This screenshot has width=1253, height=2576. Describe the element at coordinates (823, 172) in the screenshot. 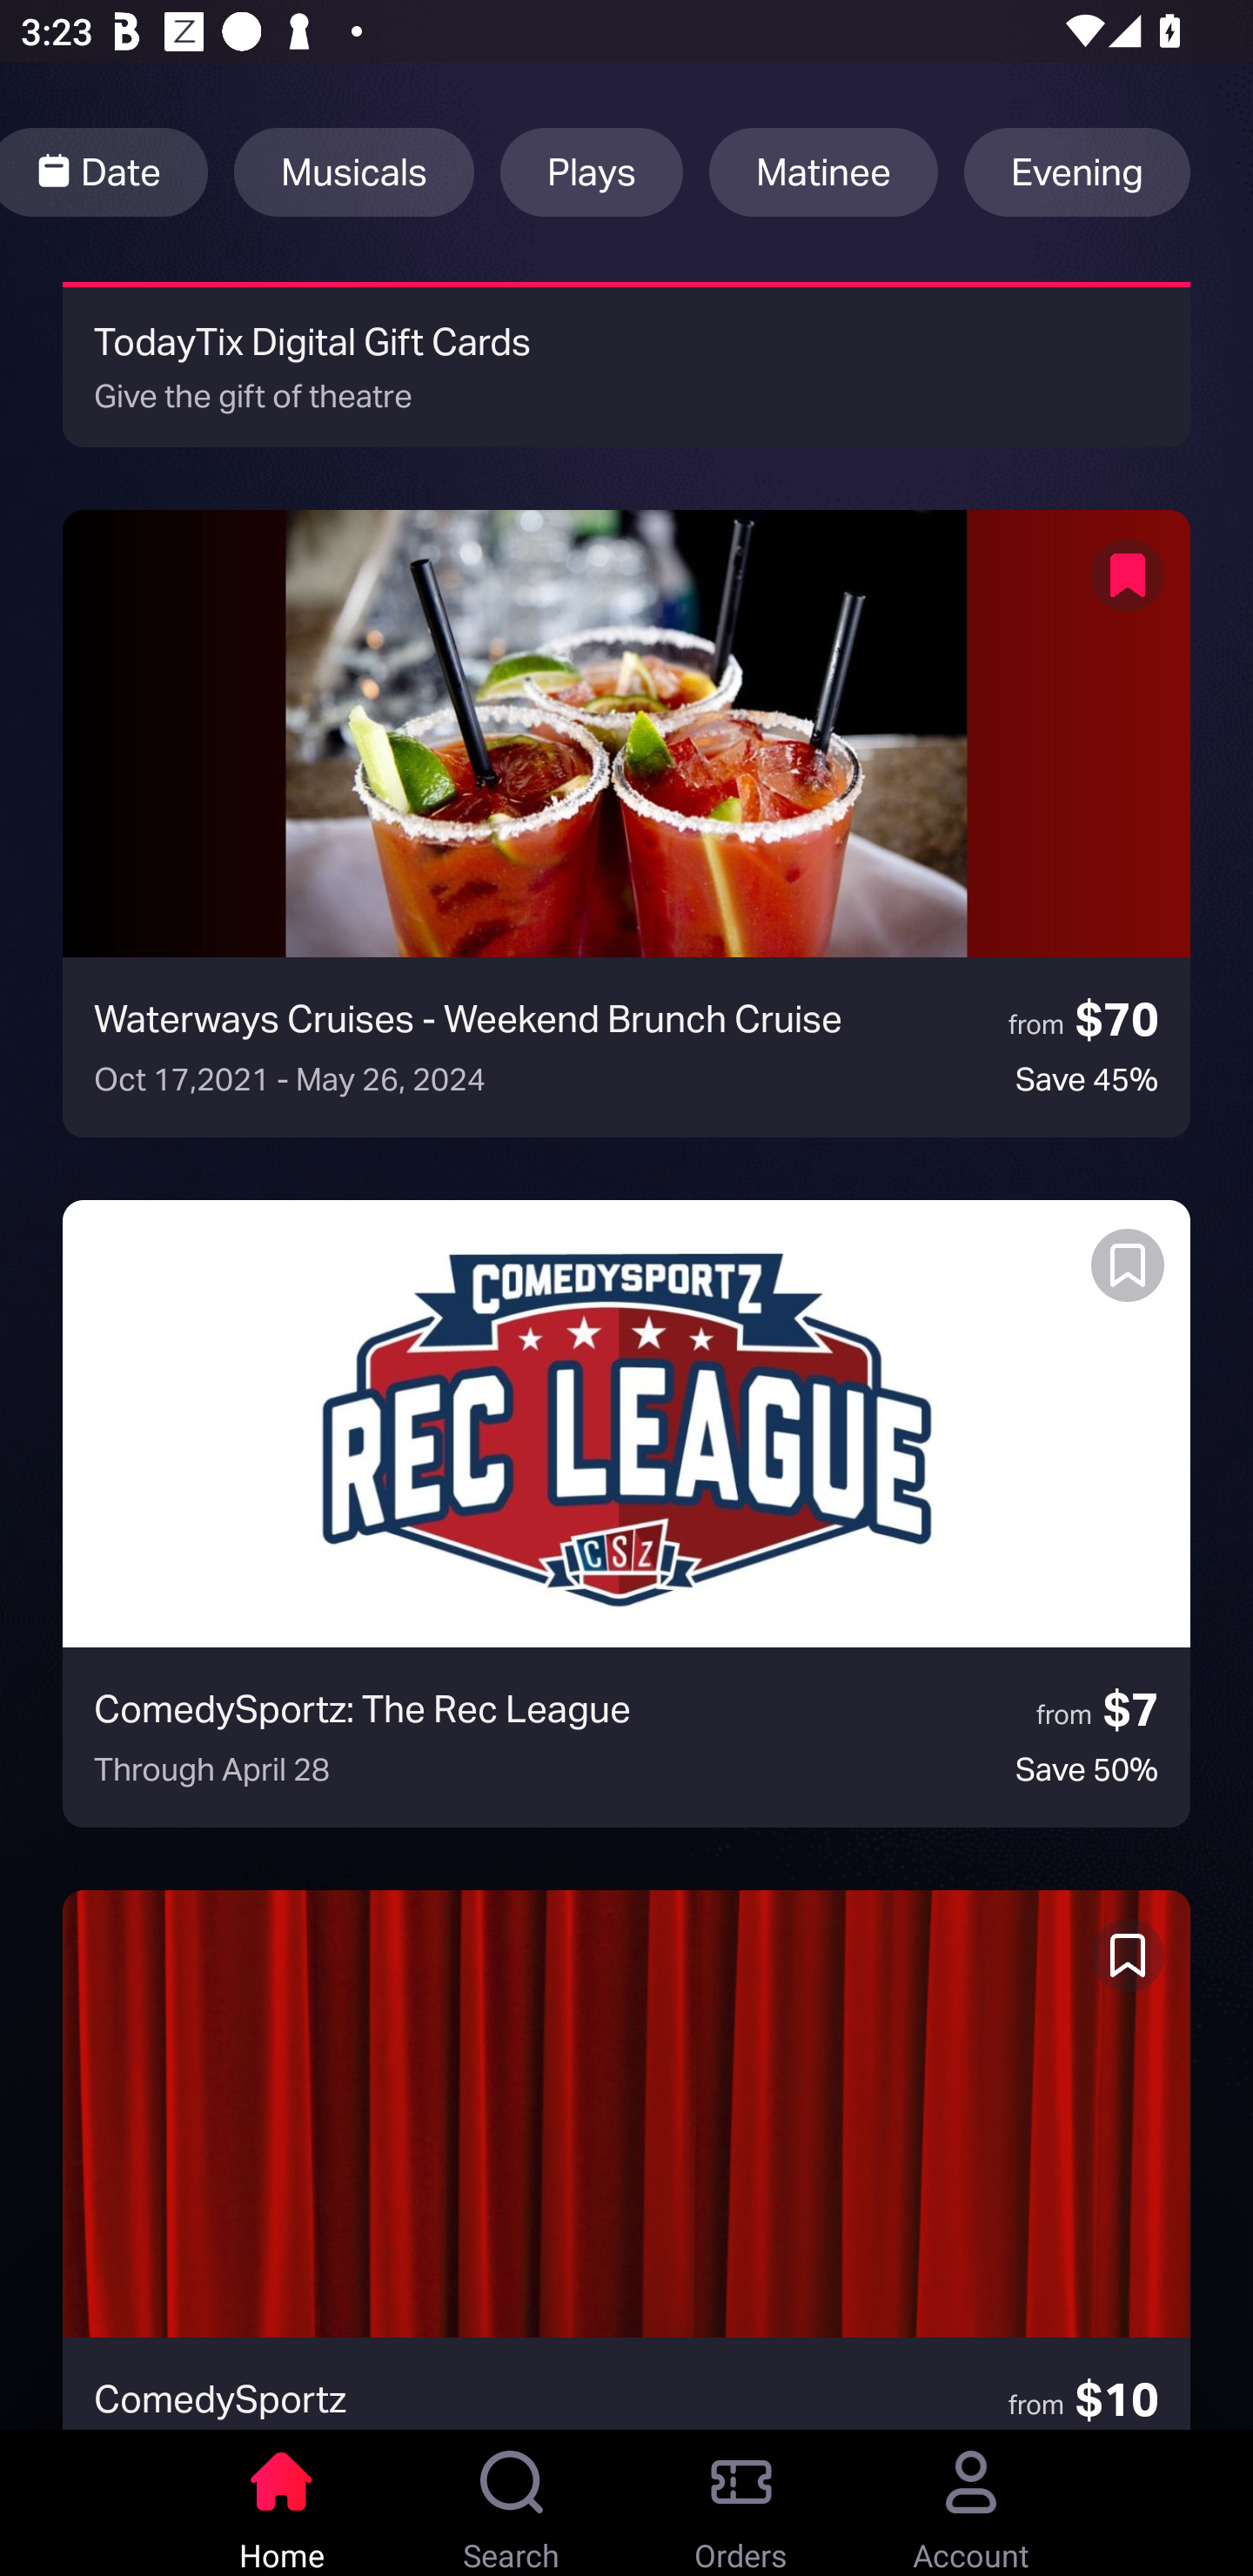

I see `Matinee` at that location.